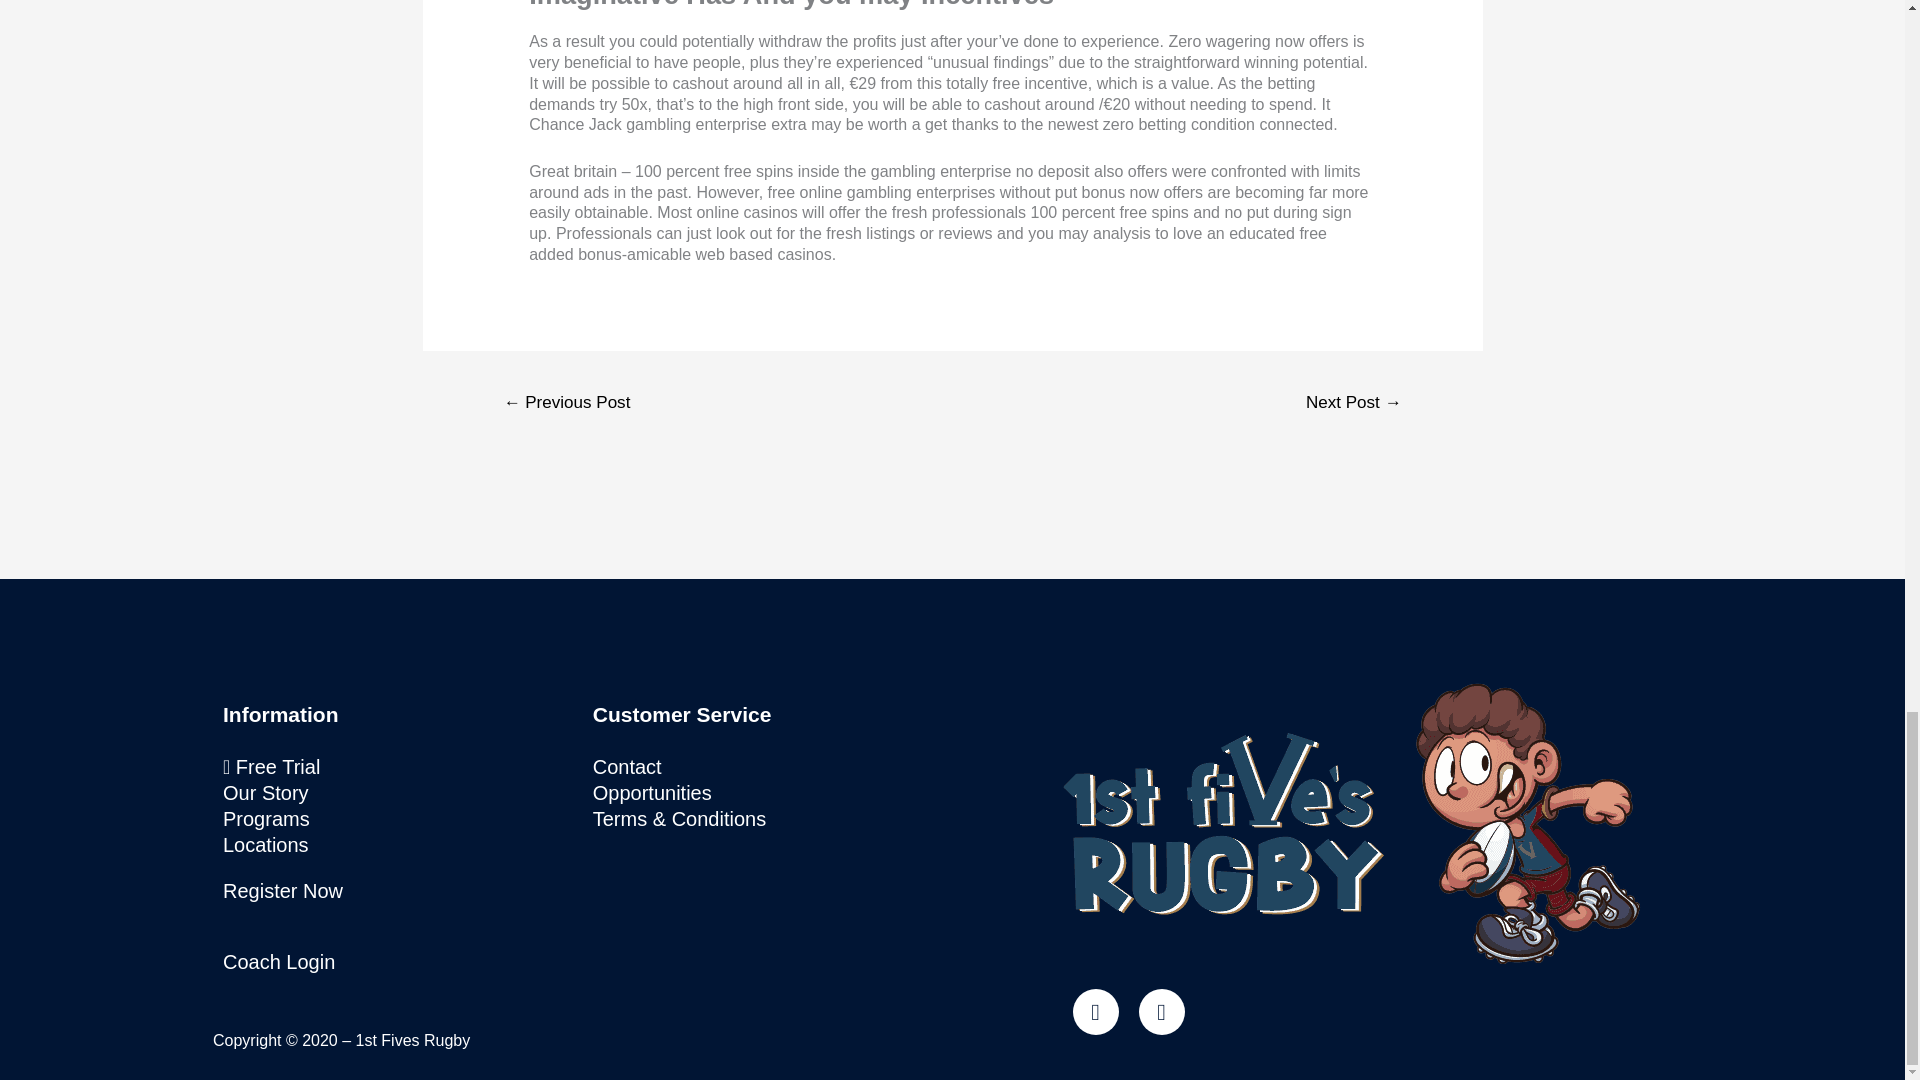 The image size is (1920, 1080). Describe the element at coordinates (397, 844) in the screenshot. I see `Locations` at that location.